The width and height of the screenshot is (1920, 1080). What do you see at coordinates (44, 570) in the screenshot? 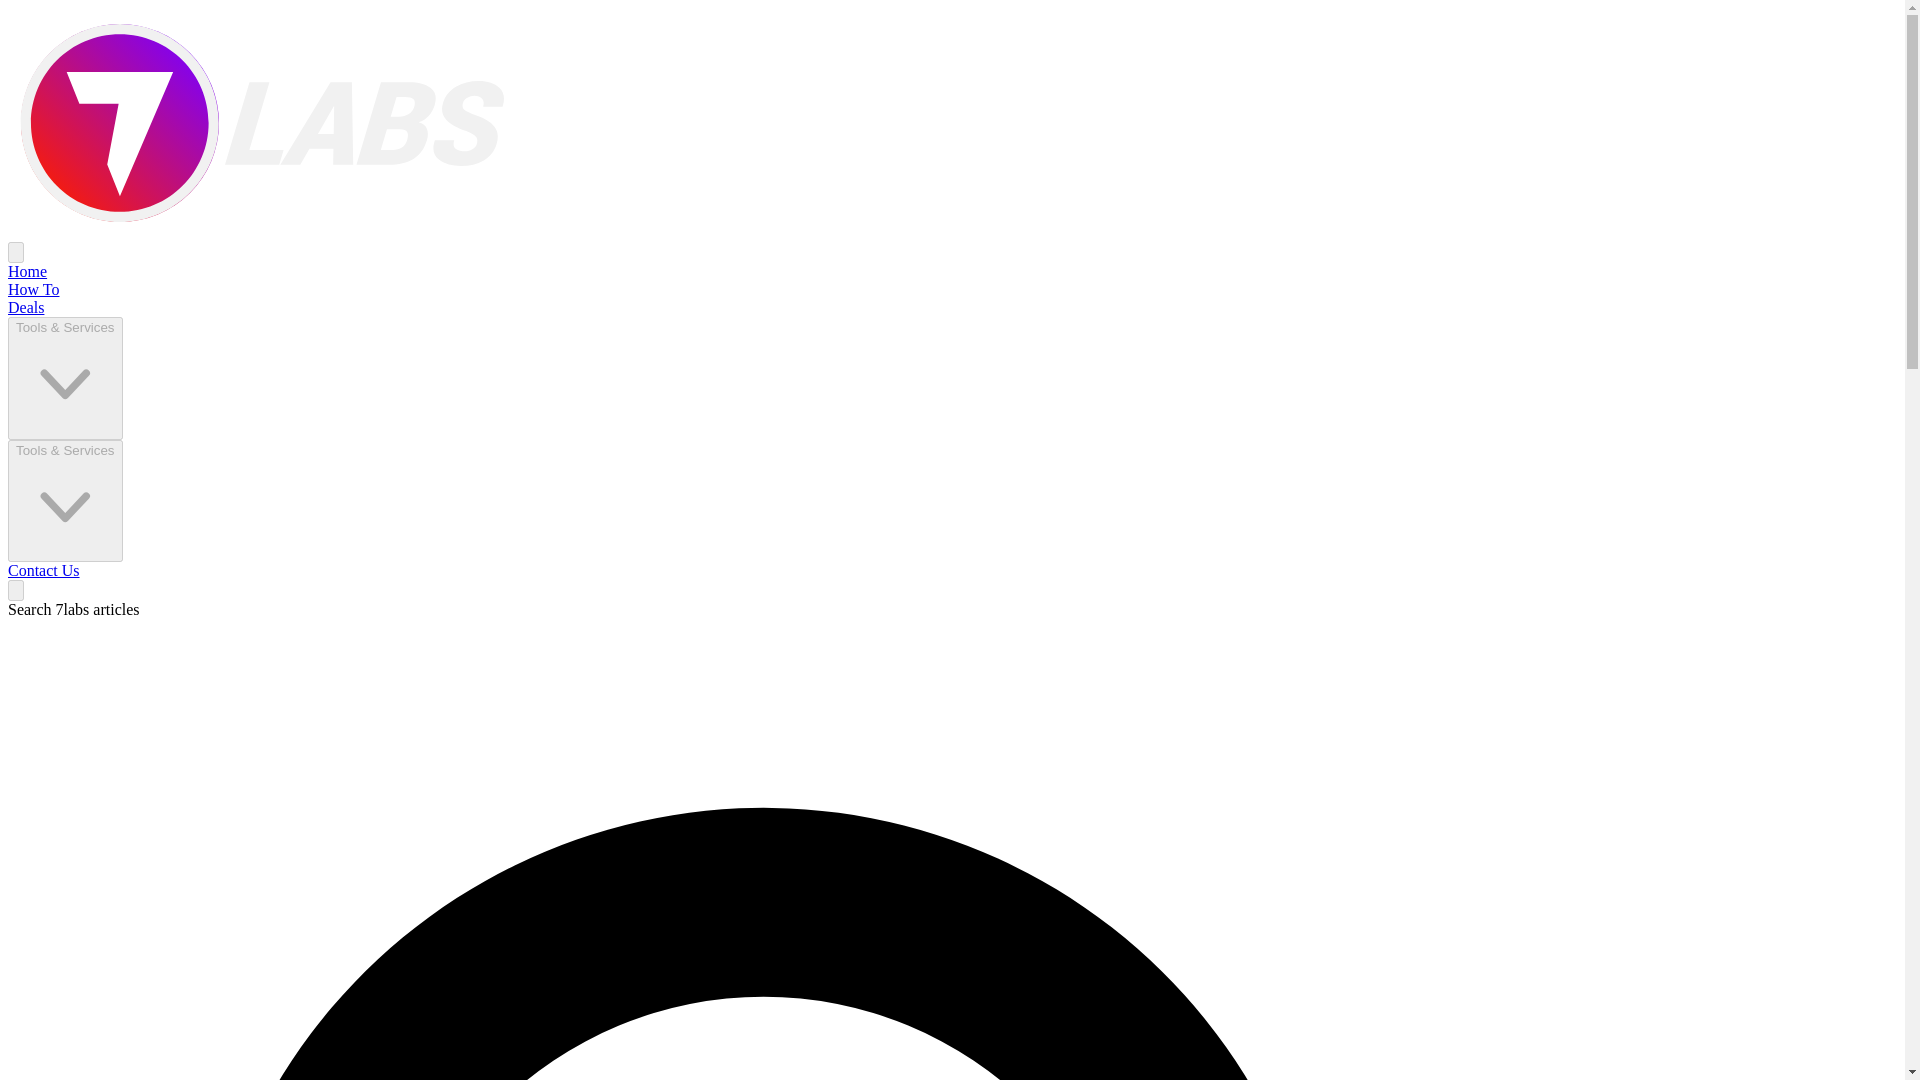
I see `Contact Us` at bounding box center [44, 570].